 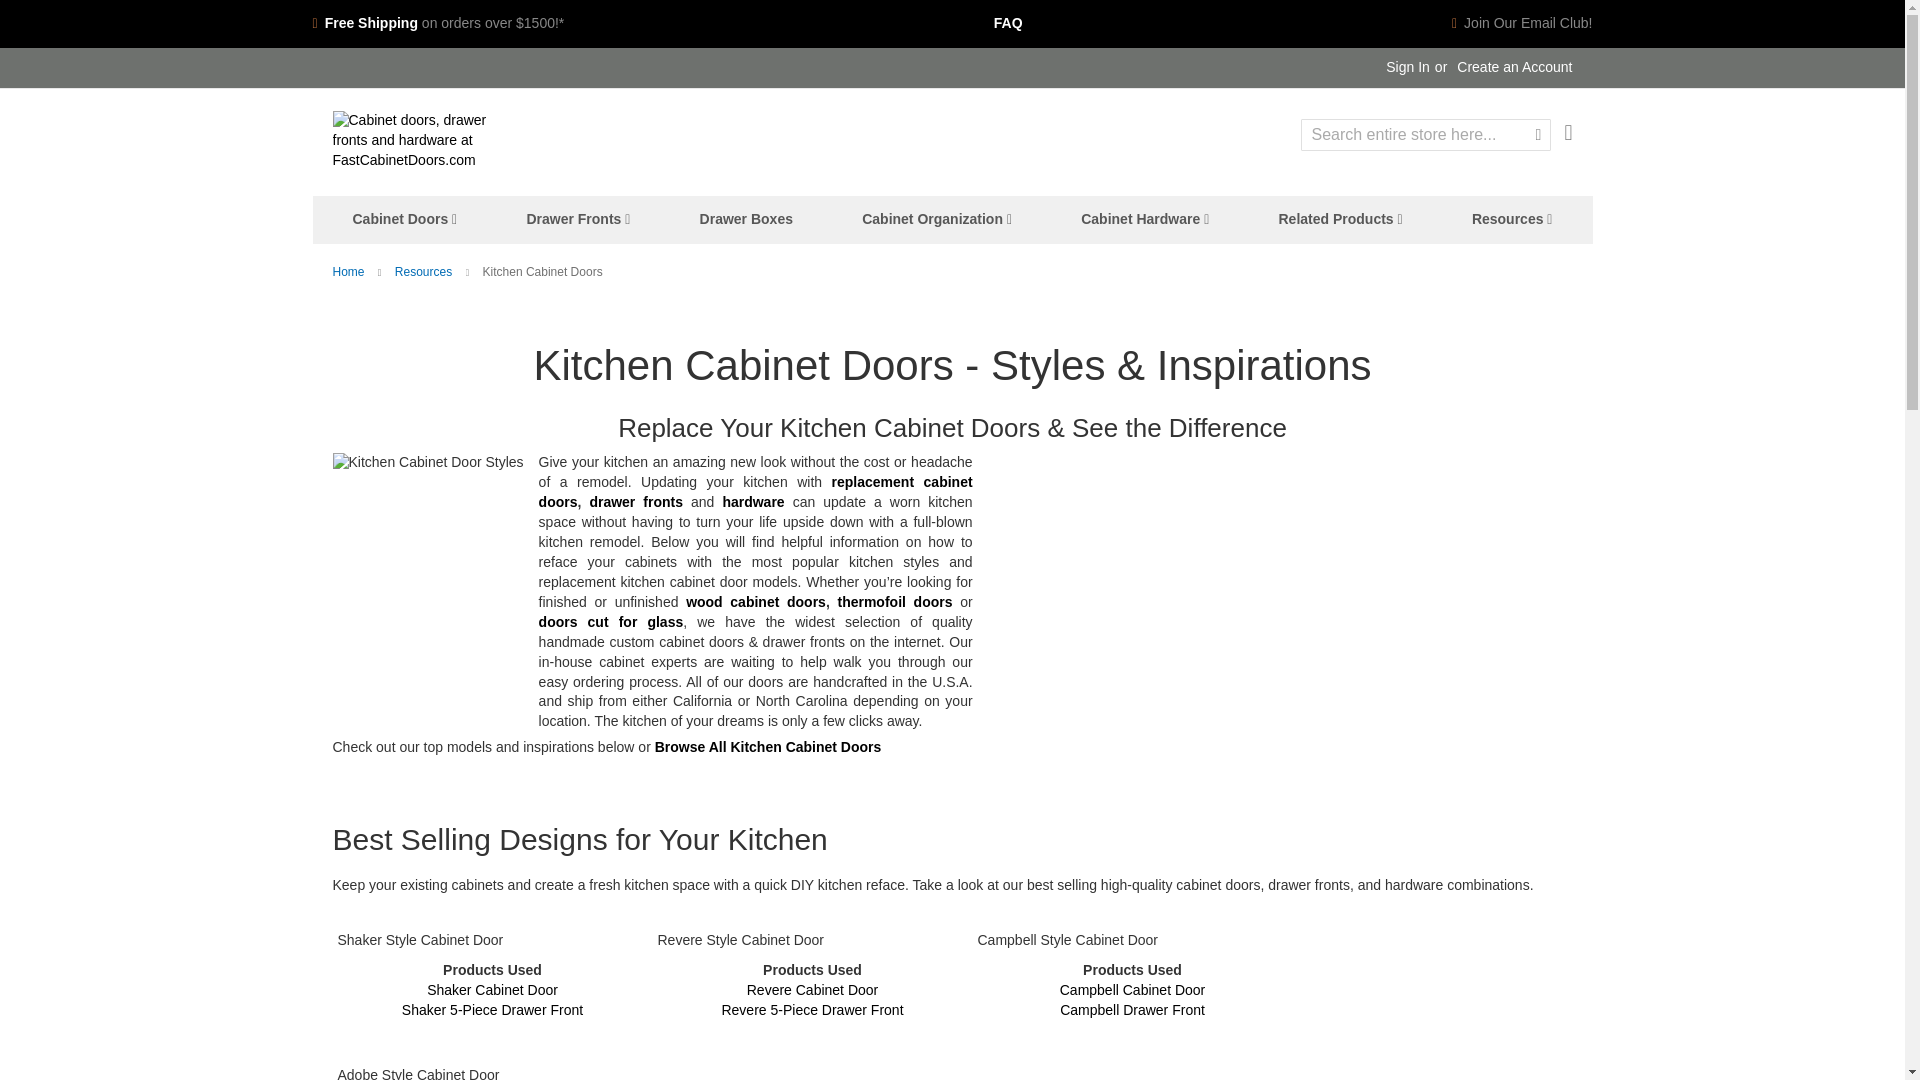 I want to click on Join Our Email Club!, so click(x=1522, y=24).